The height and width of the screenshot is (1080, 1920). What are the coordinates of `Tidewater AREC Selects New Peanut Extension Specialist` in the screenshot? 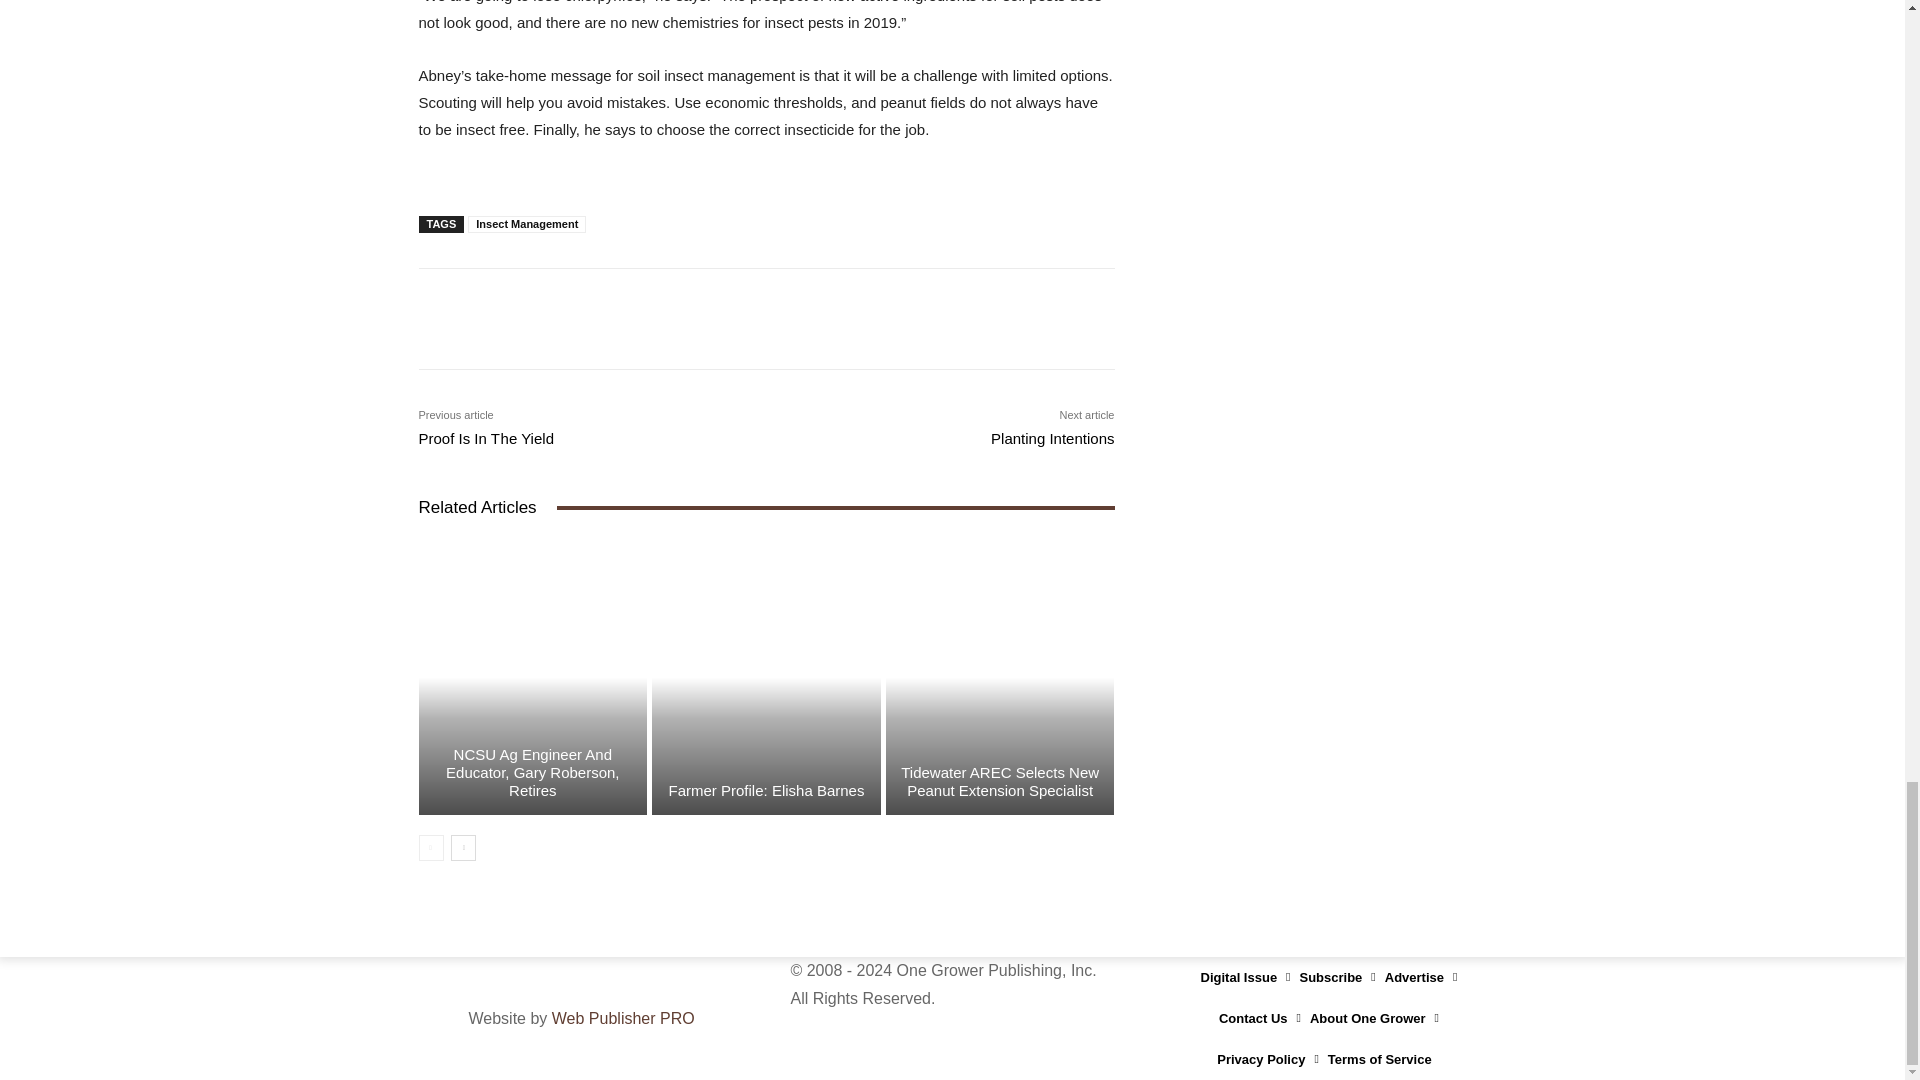 It's located at (999, 781).